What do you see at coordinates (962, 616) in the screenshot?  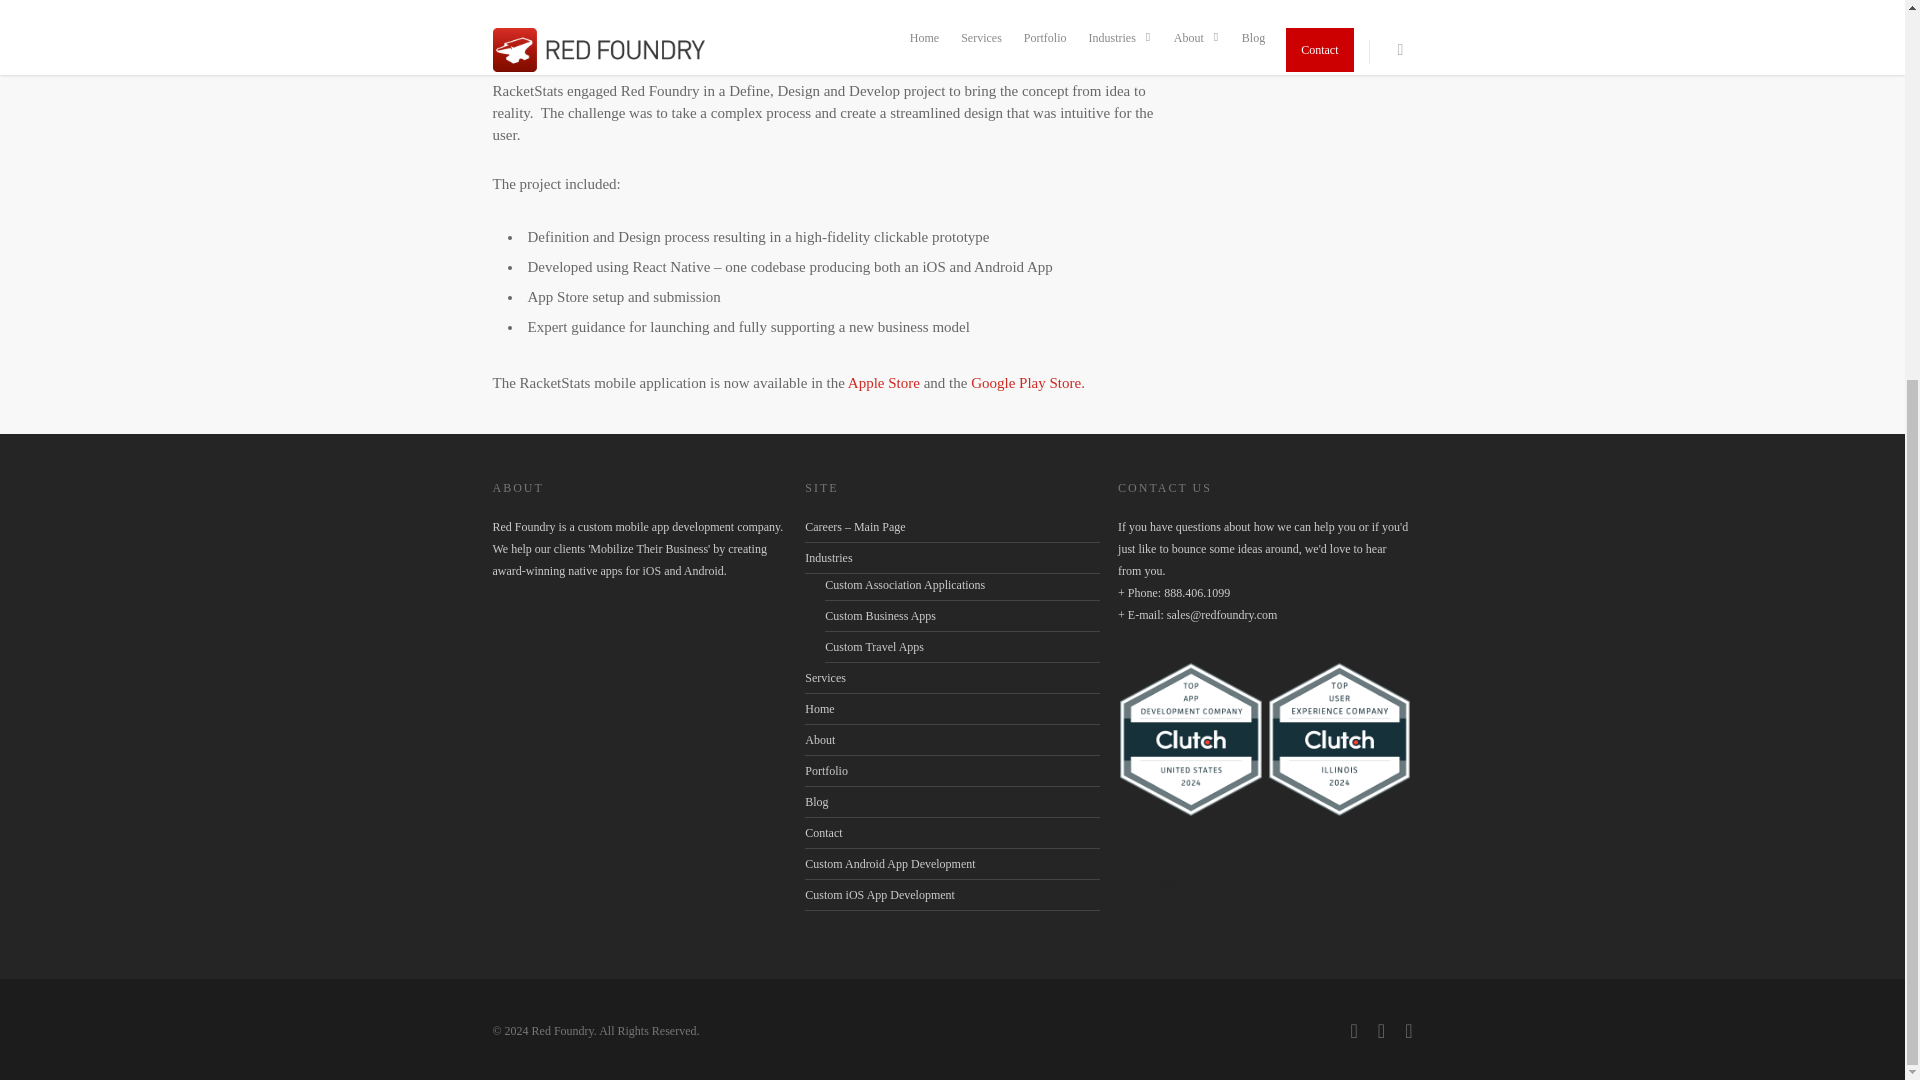 I see `Custom Business Apps` at bounding box center [962, 616].